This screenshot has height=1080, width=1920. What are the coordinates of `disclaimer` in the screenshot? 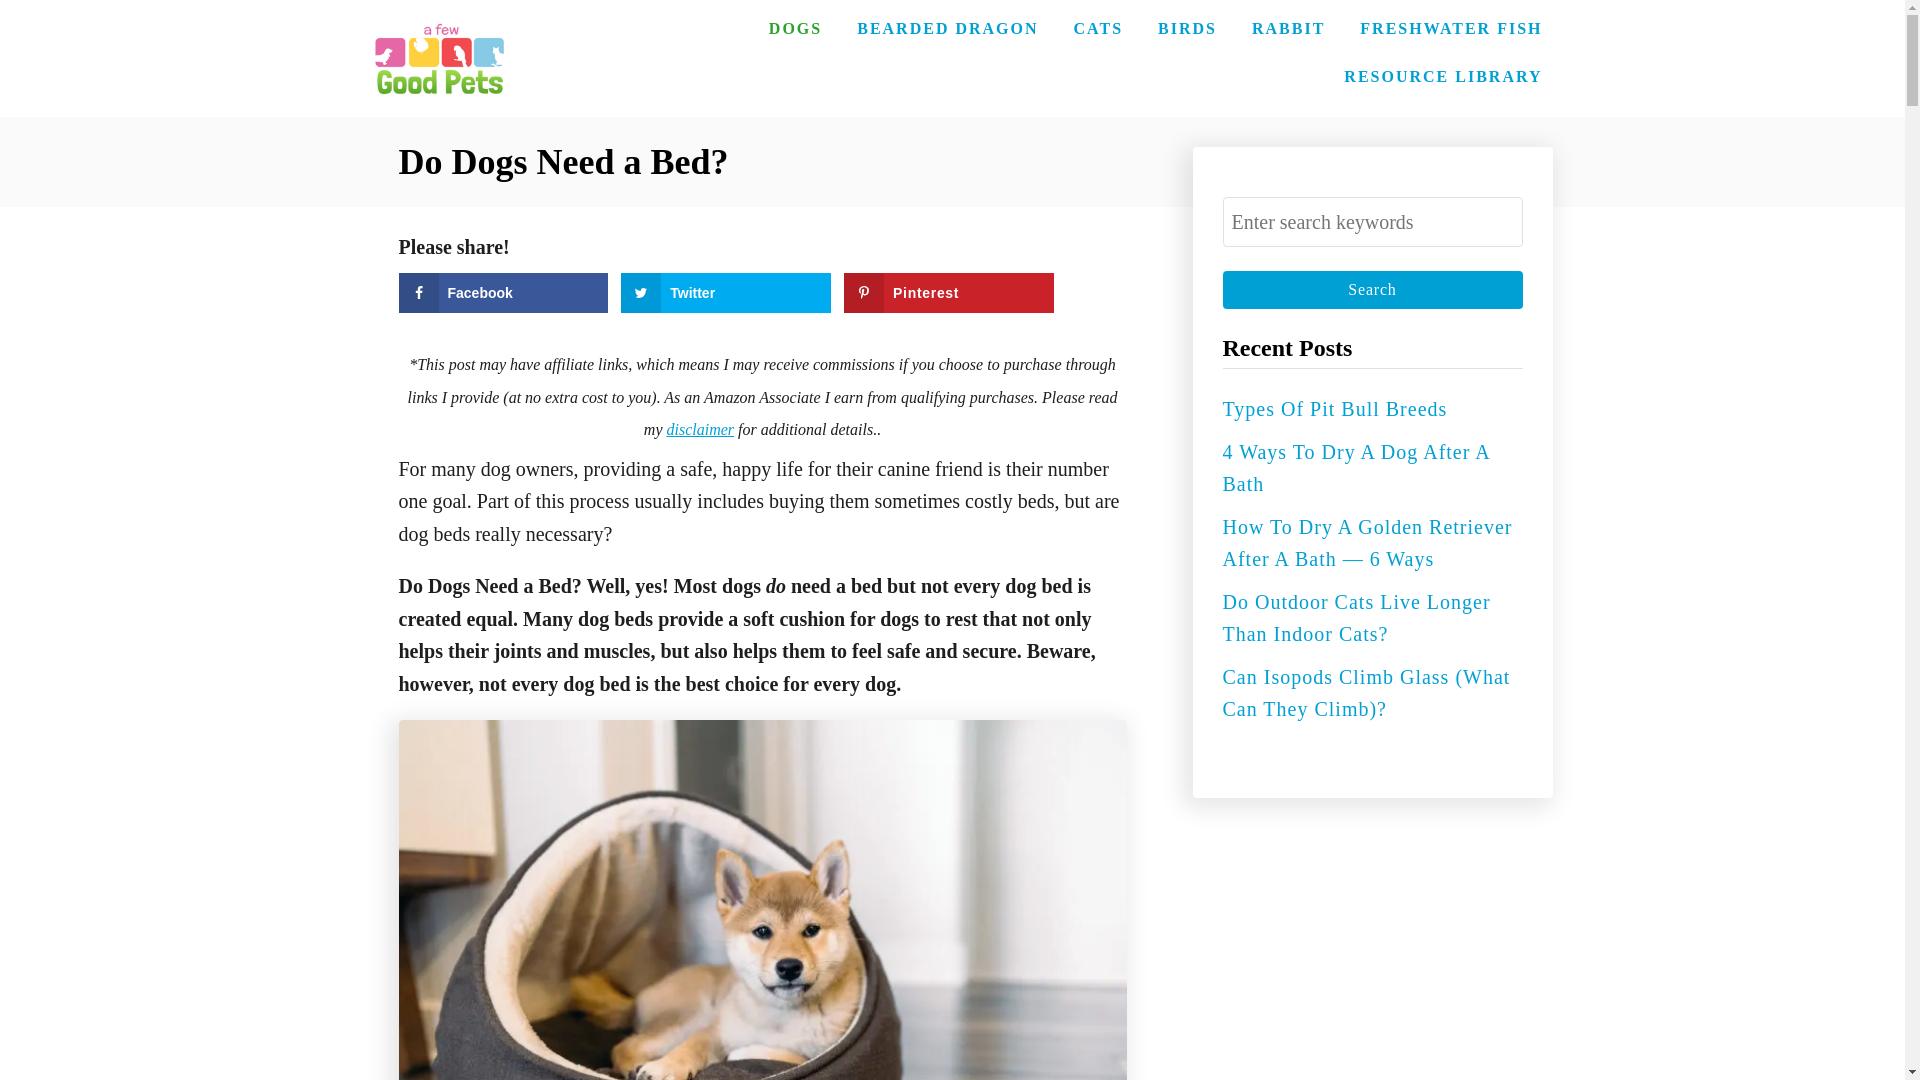 It's located at (700, 430).